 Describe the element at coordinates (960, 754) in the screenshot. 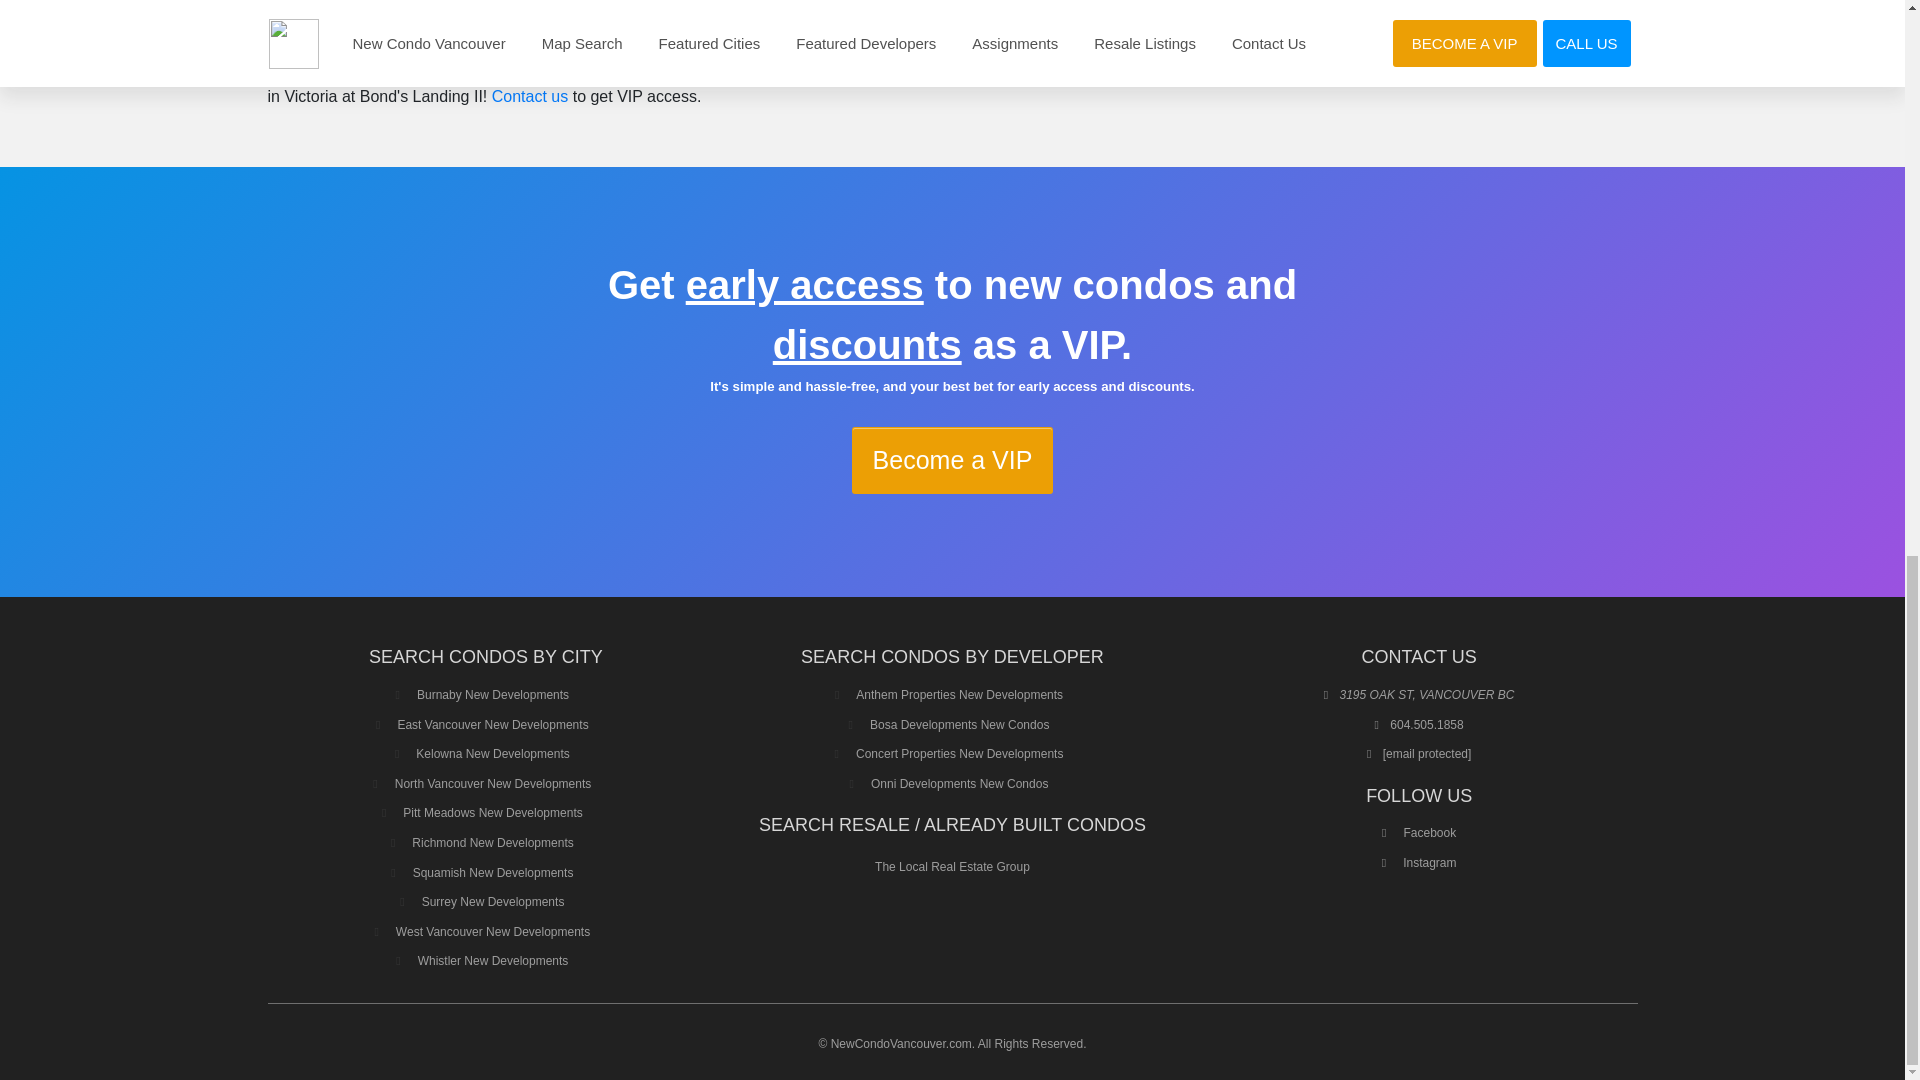

I see `Concert Properties New Developments` at that location.